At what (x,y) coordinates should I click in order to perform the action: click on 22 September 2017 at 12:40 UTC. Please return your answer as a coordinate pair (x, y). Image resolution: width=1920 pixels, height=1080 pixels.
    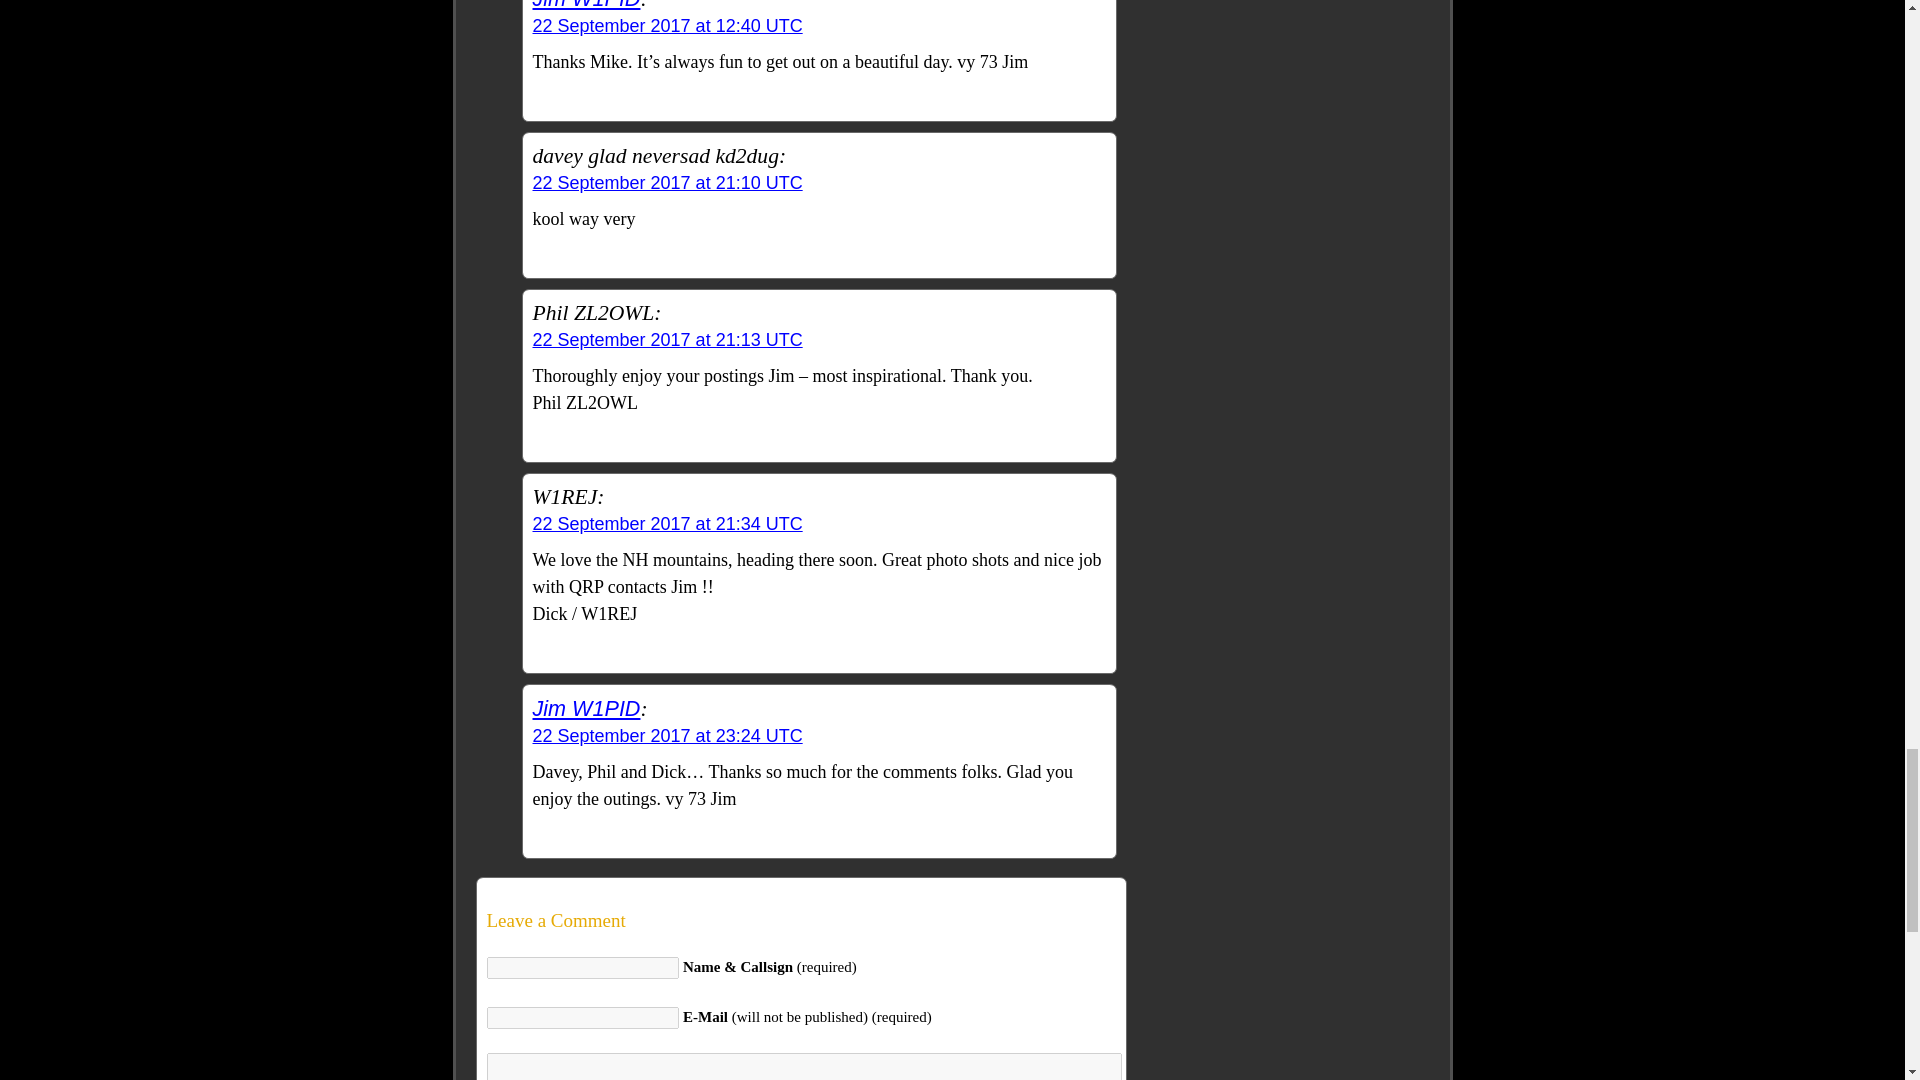
    Looking at the image, I should click on (666, 26).